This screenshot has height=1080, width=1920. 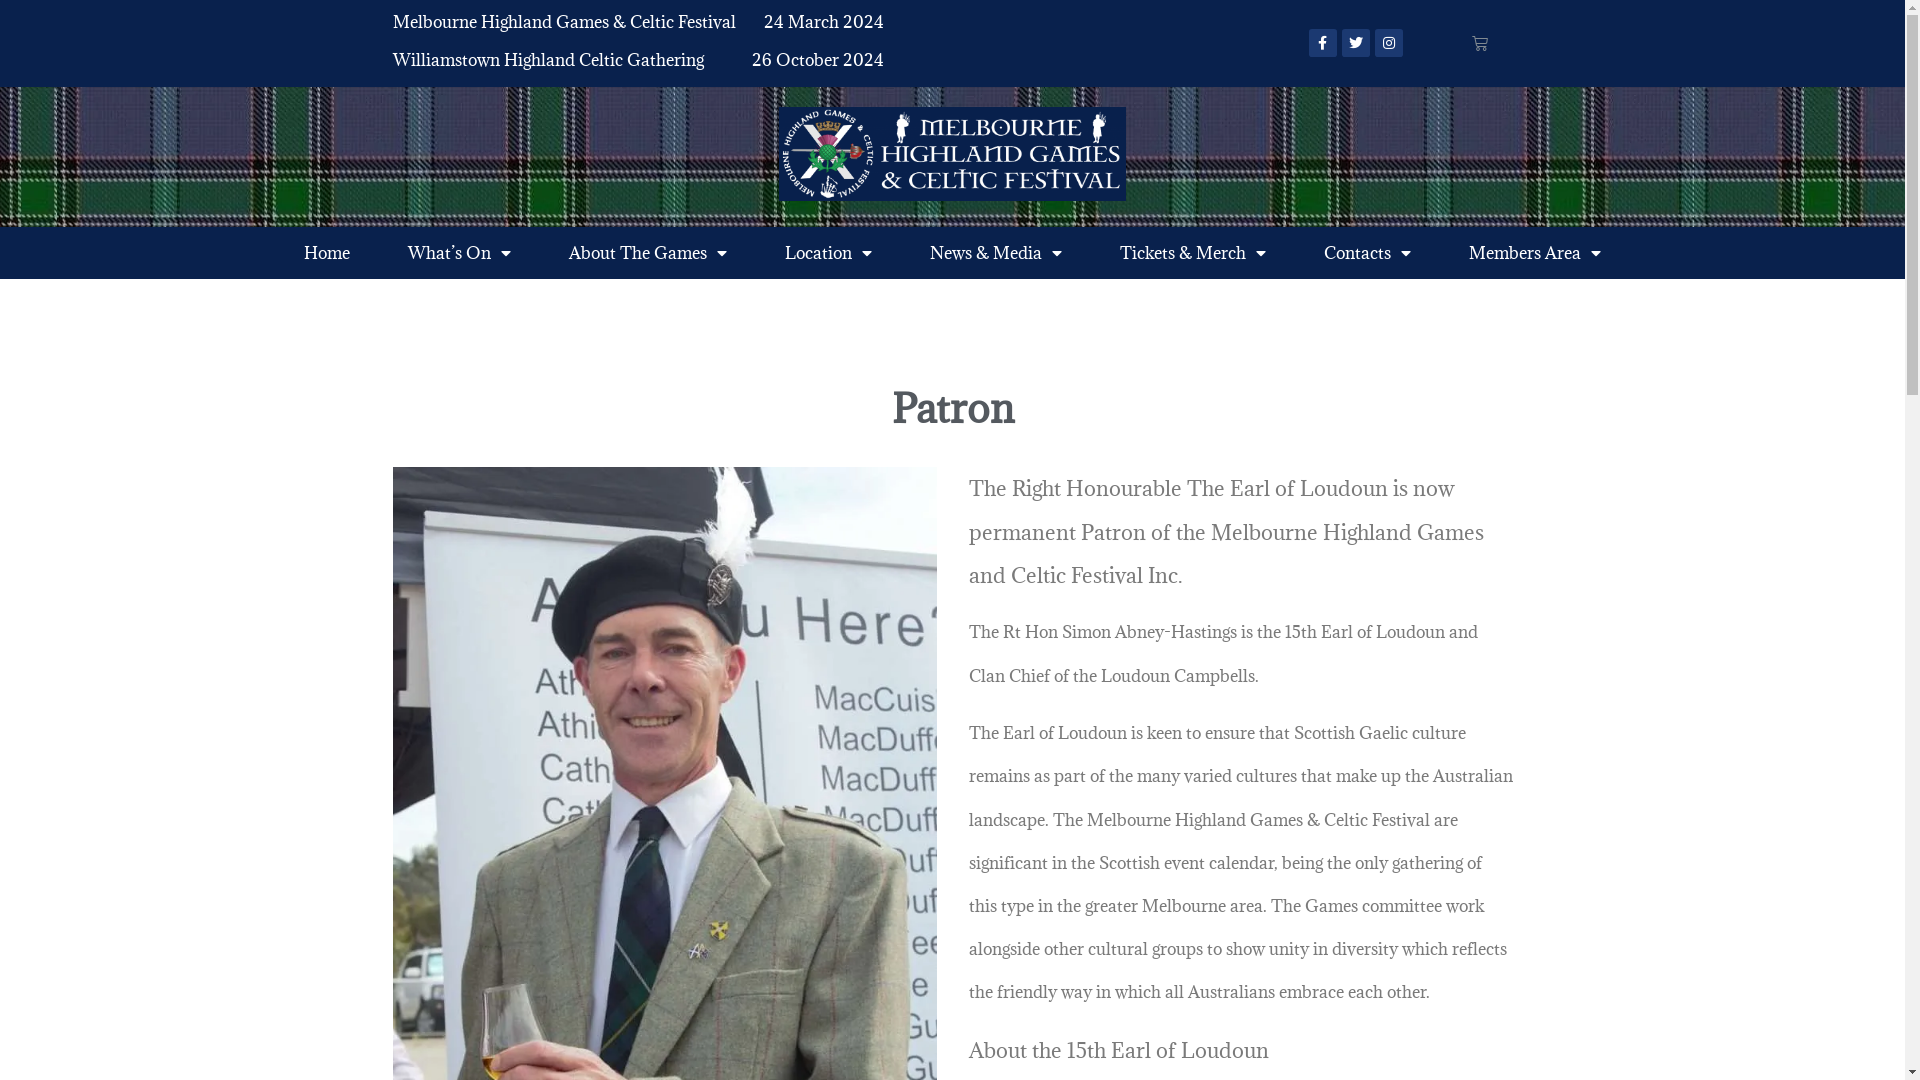 What do you see at coordinates (327, 253) in the screenshot?
I see `Home` at bounding box center [327, 253].